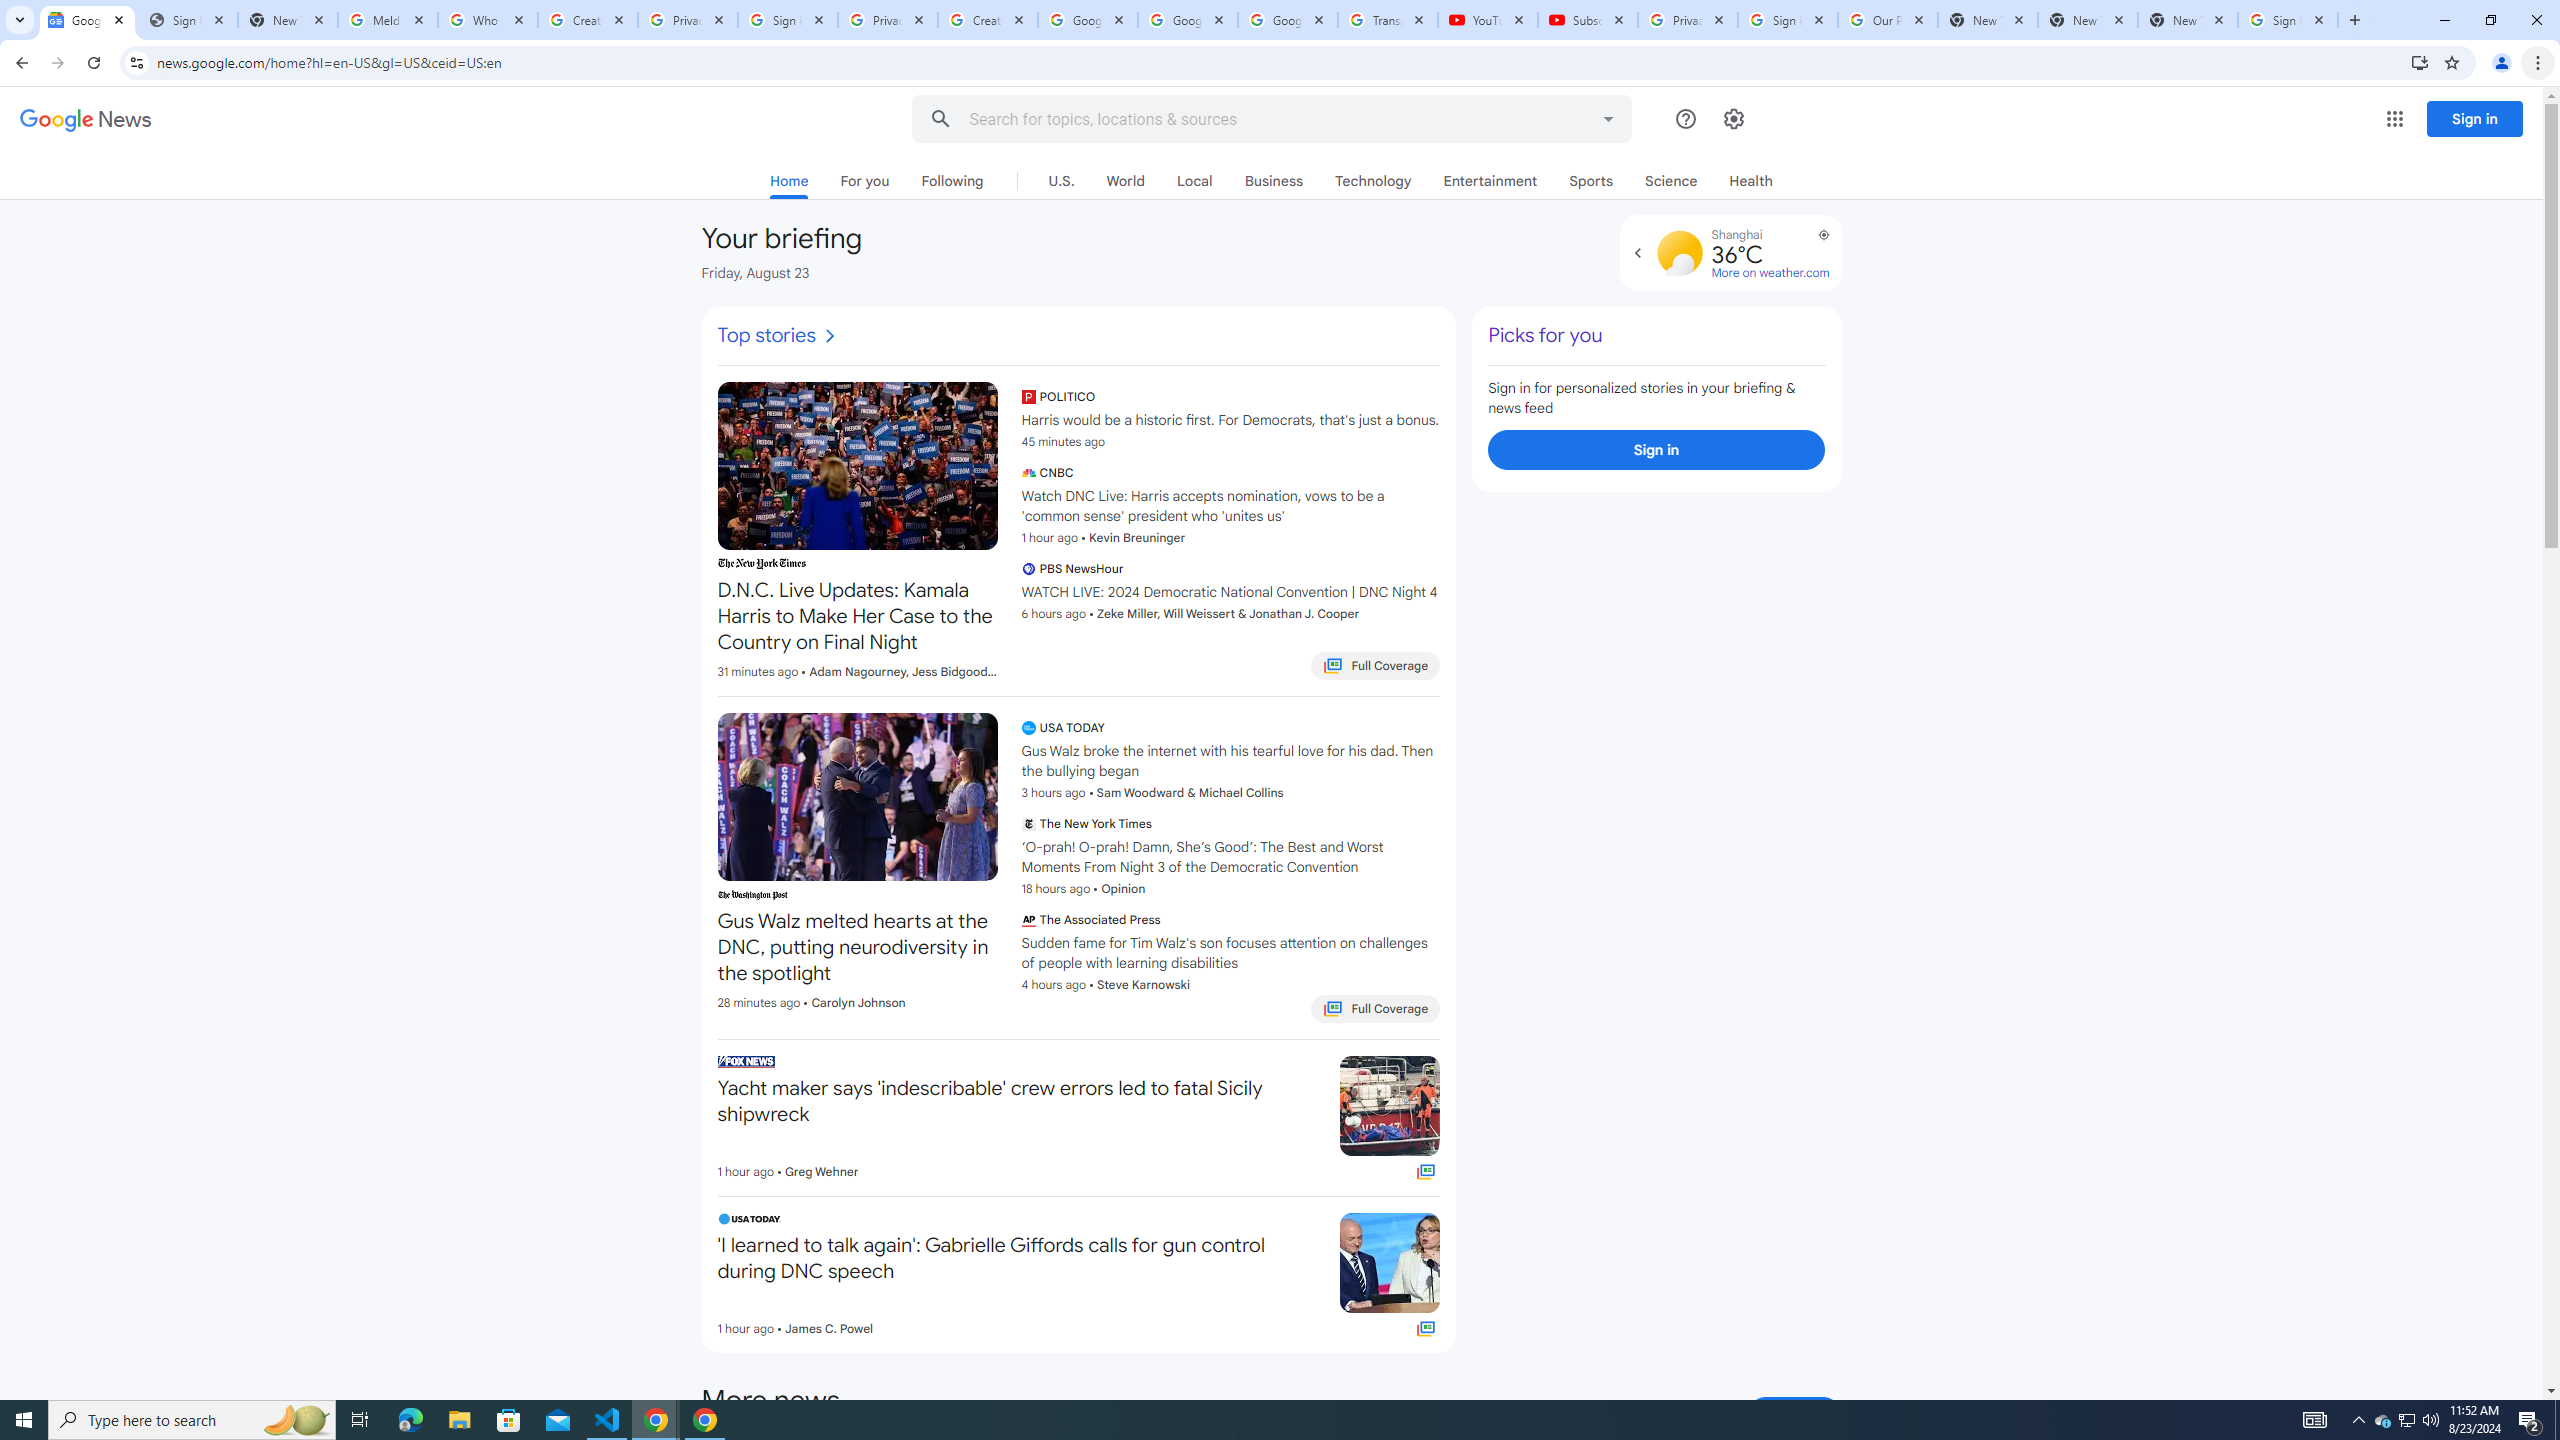  Describe the element at coordinates (1061, 180) in the screenshot. I see `U.S.` at that location.